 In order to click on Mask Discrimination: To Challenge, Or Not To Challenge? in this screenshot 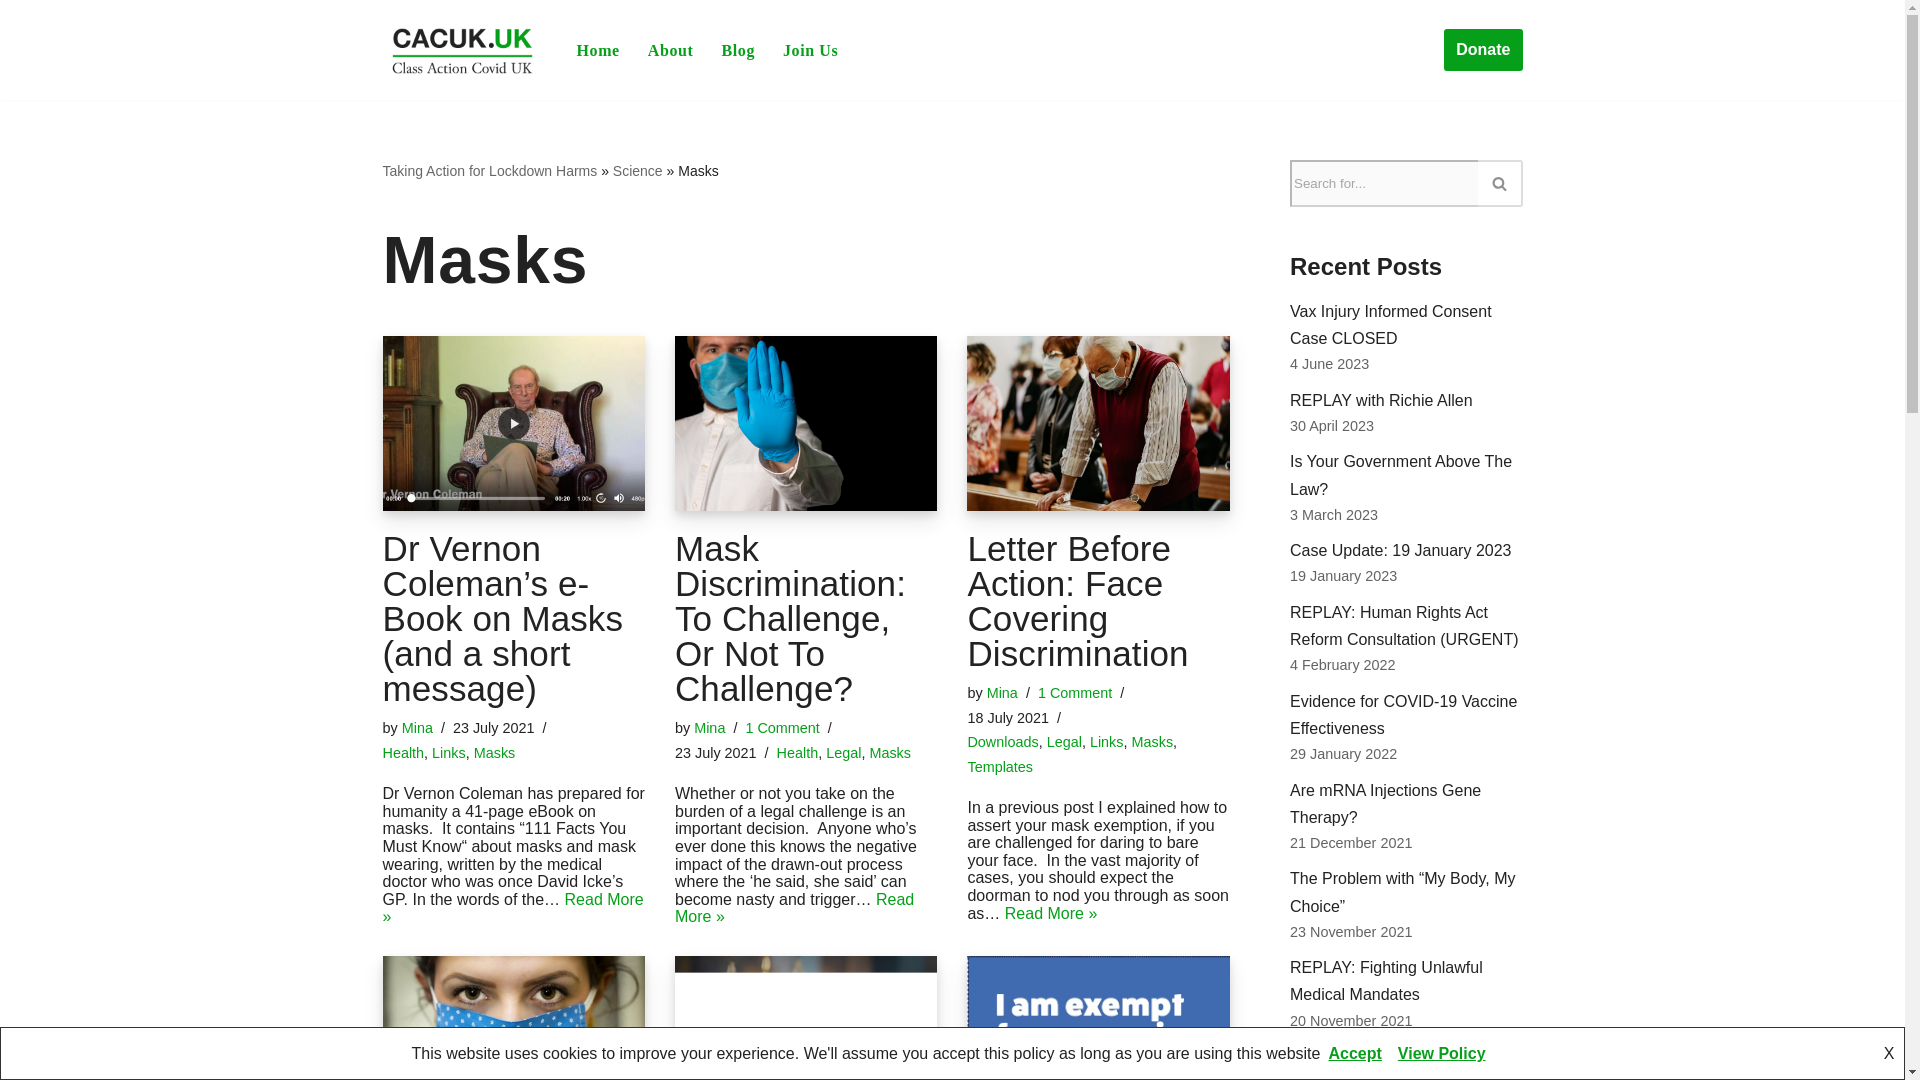, I will do `click(790, 618)`.